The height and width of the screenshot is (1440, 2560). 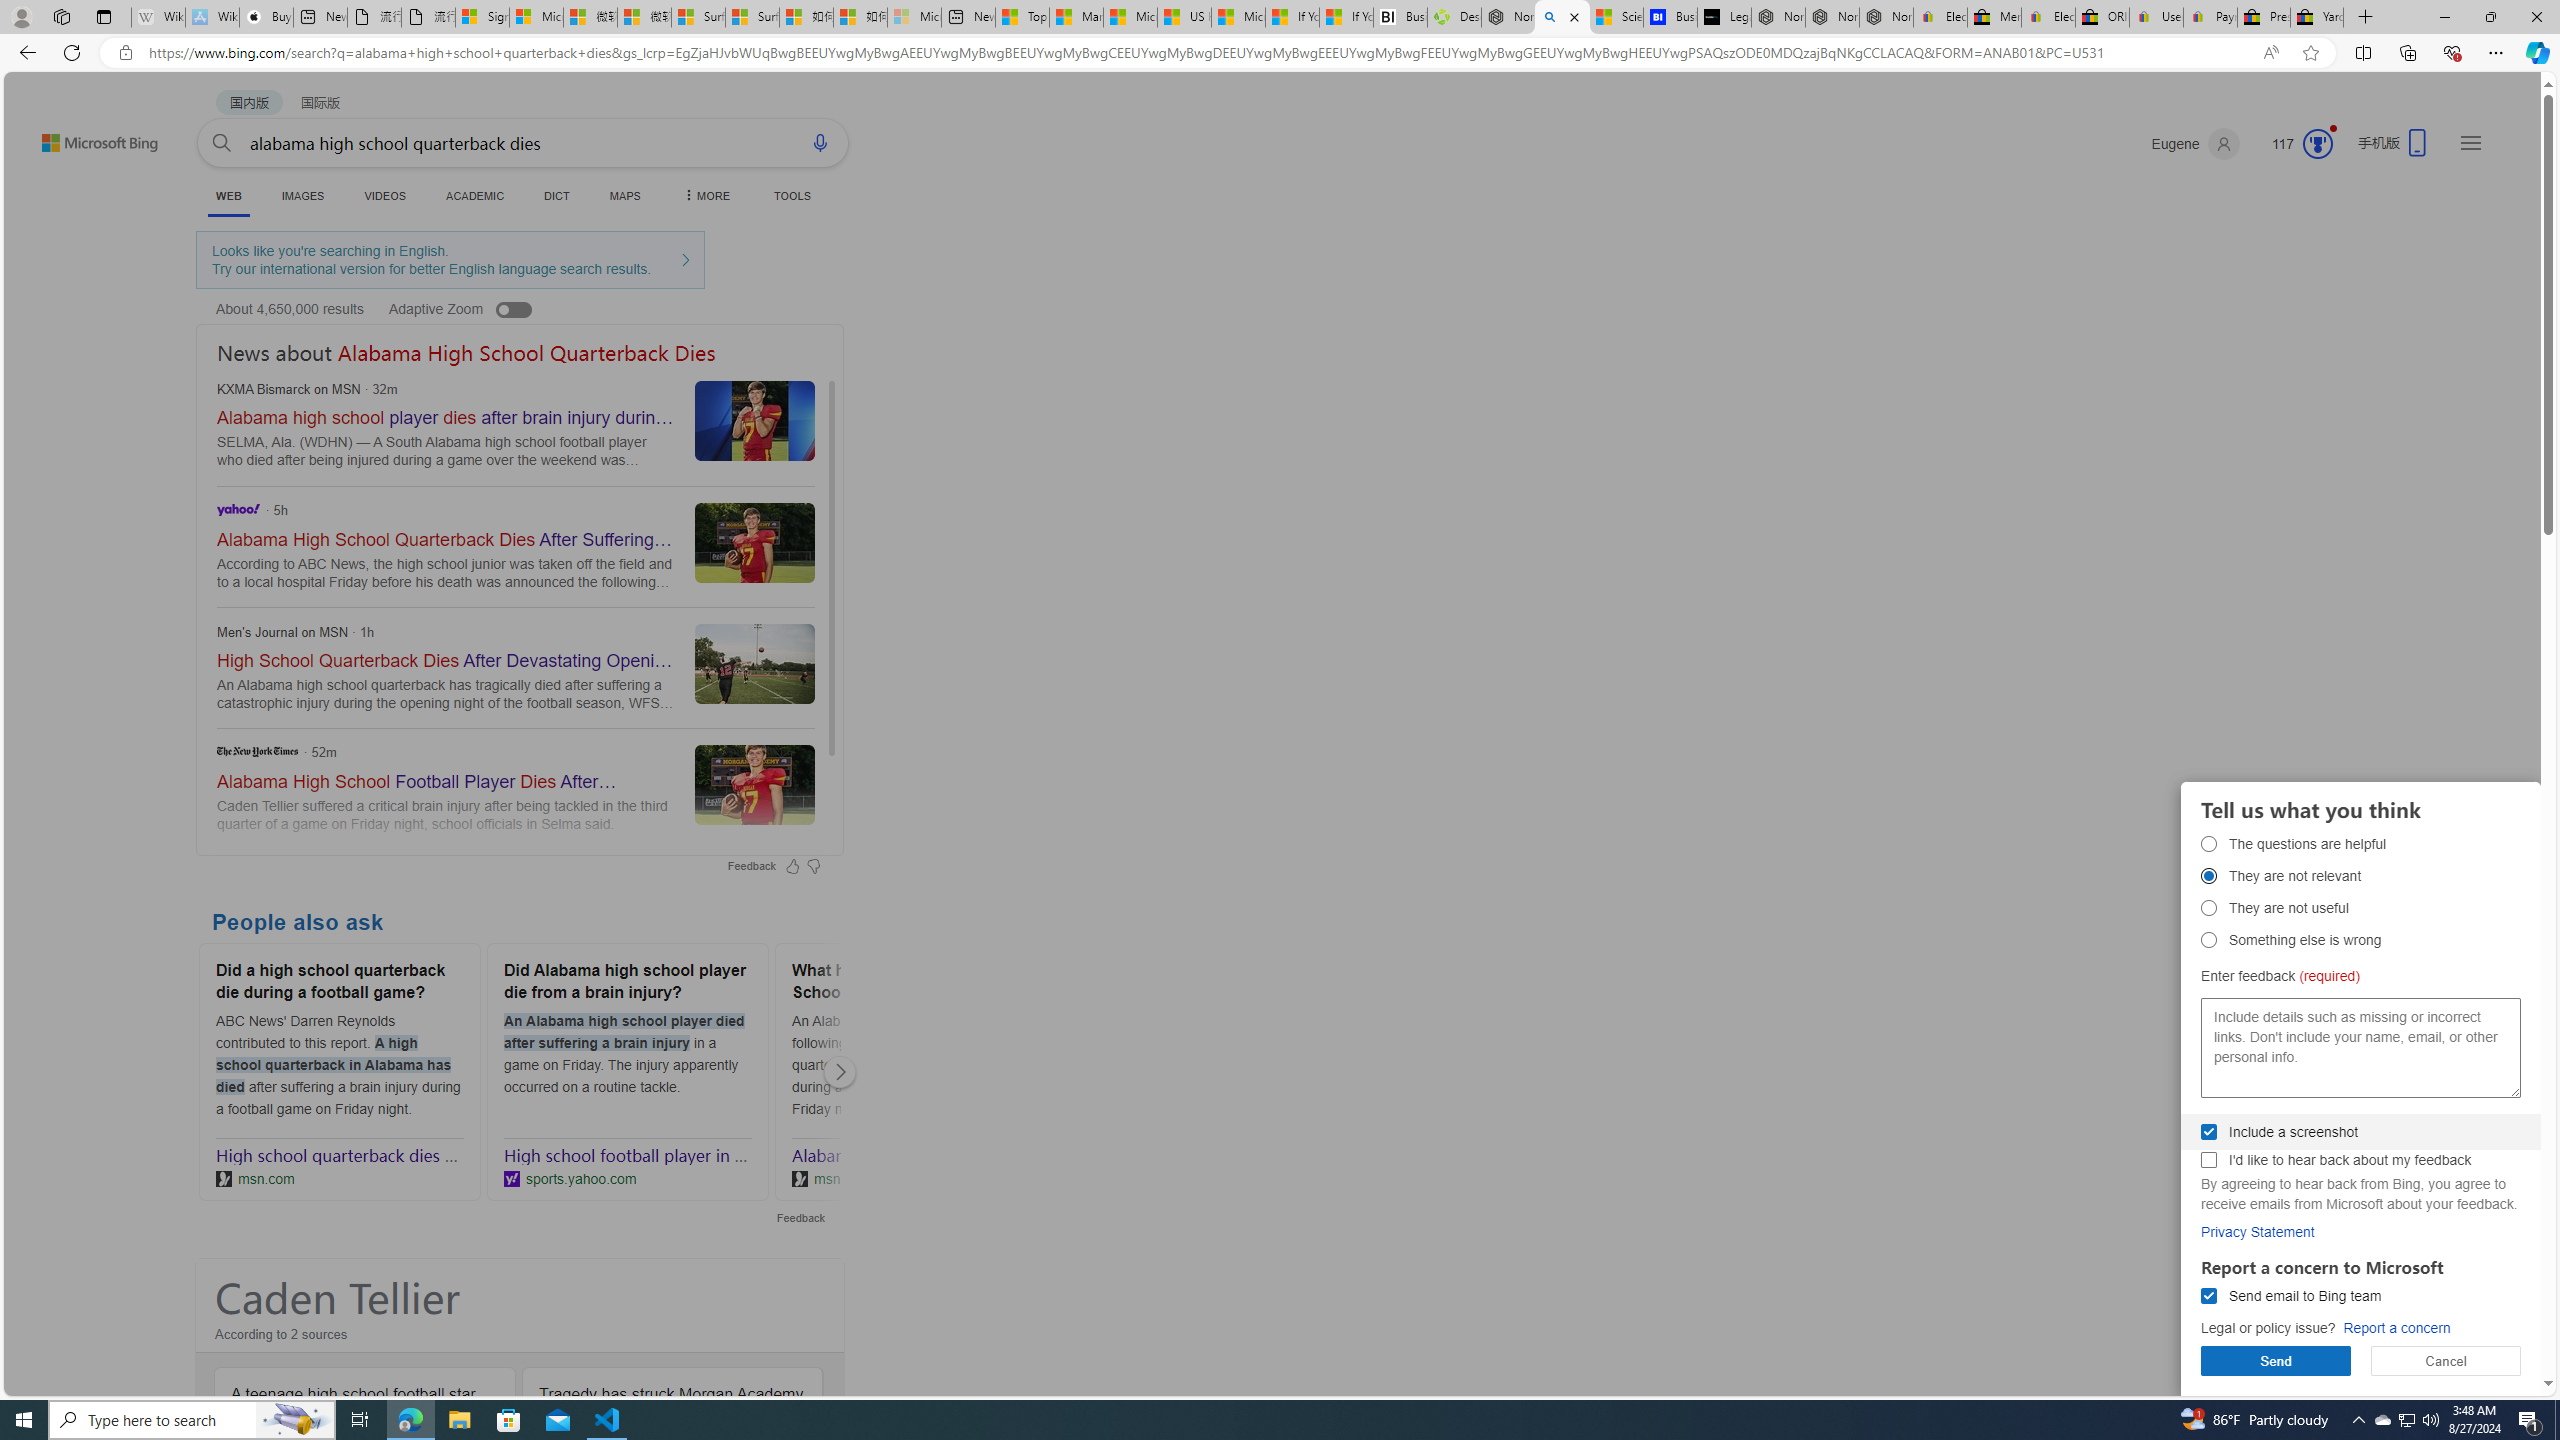 What do you see at coordinates (2208, 1296) in the screenshot?
I see `AutomationID: fbpgdgml` at bounding box center [2208, 1296].